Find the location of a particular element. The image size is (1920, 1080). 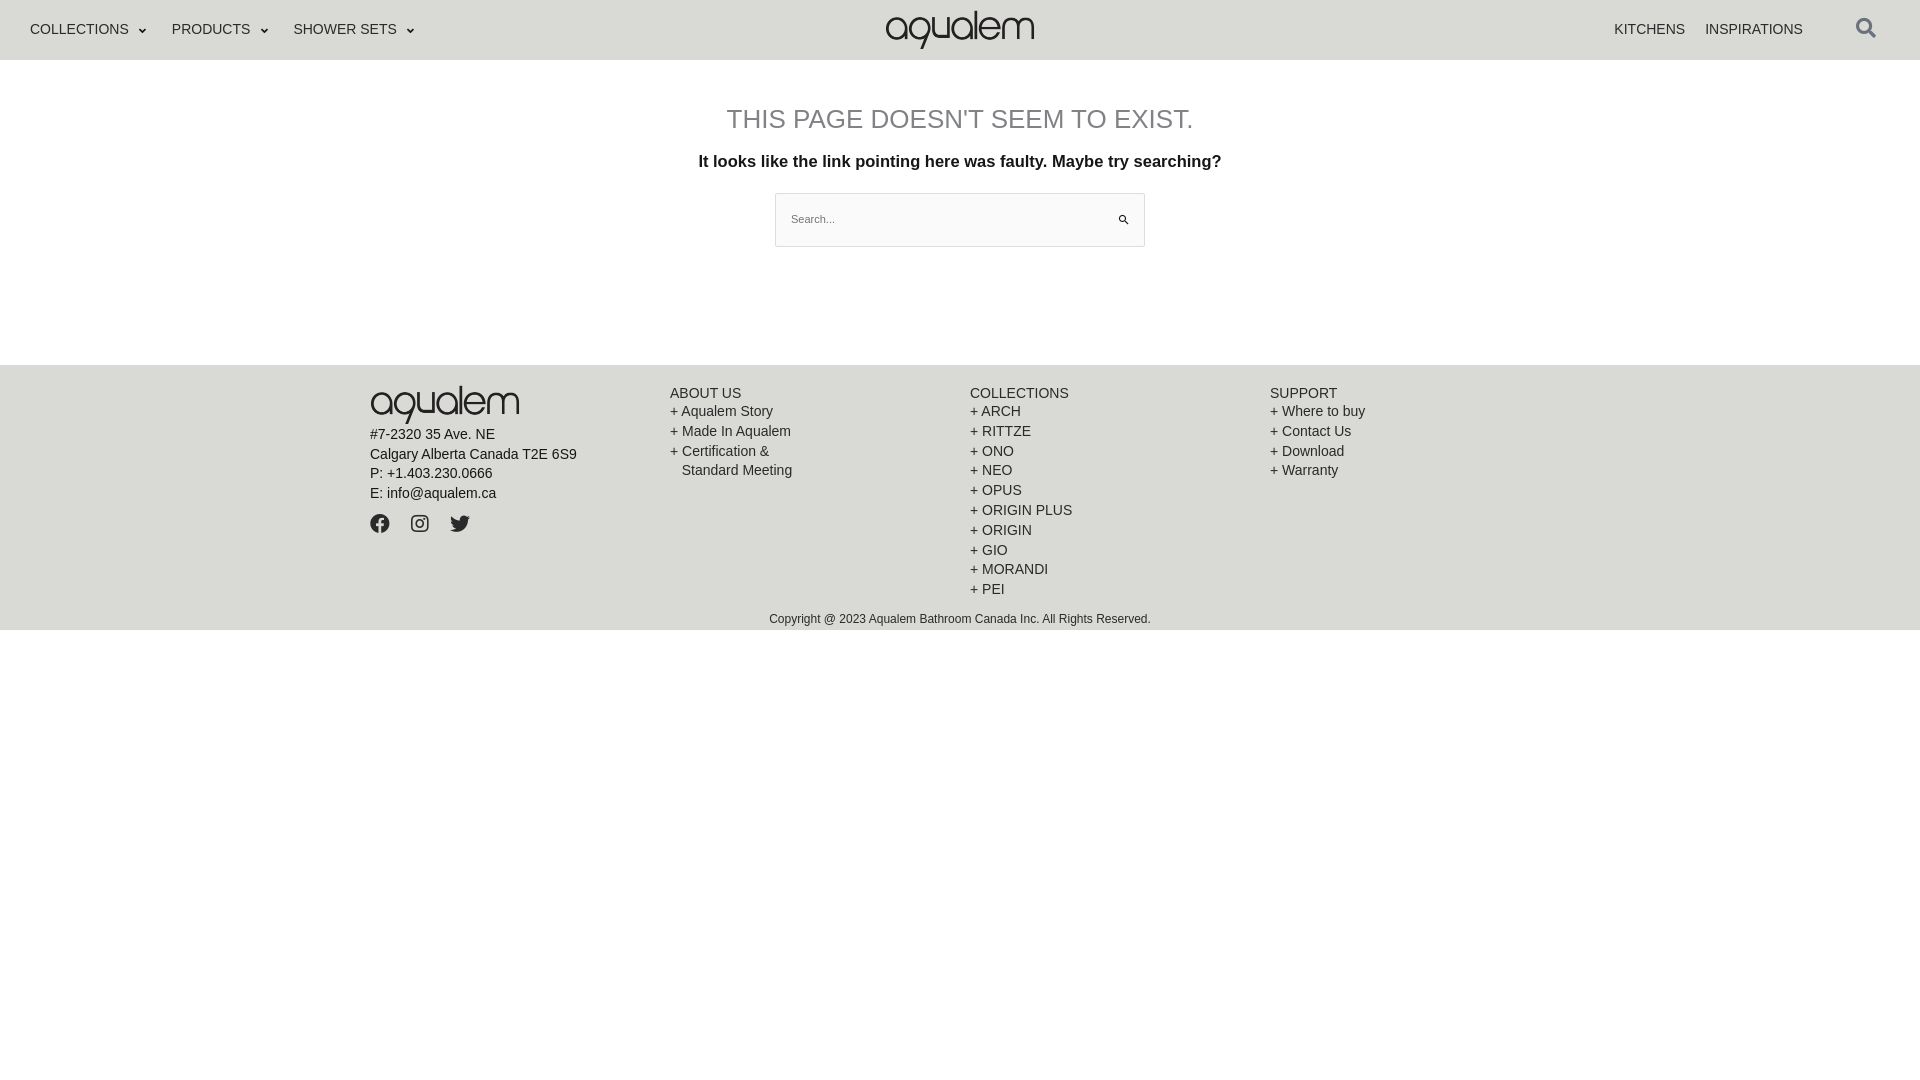

COLLECTIONS is located at coordinates (80, 30).